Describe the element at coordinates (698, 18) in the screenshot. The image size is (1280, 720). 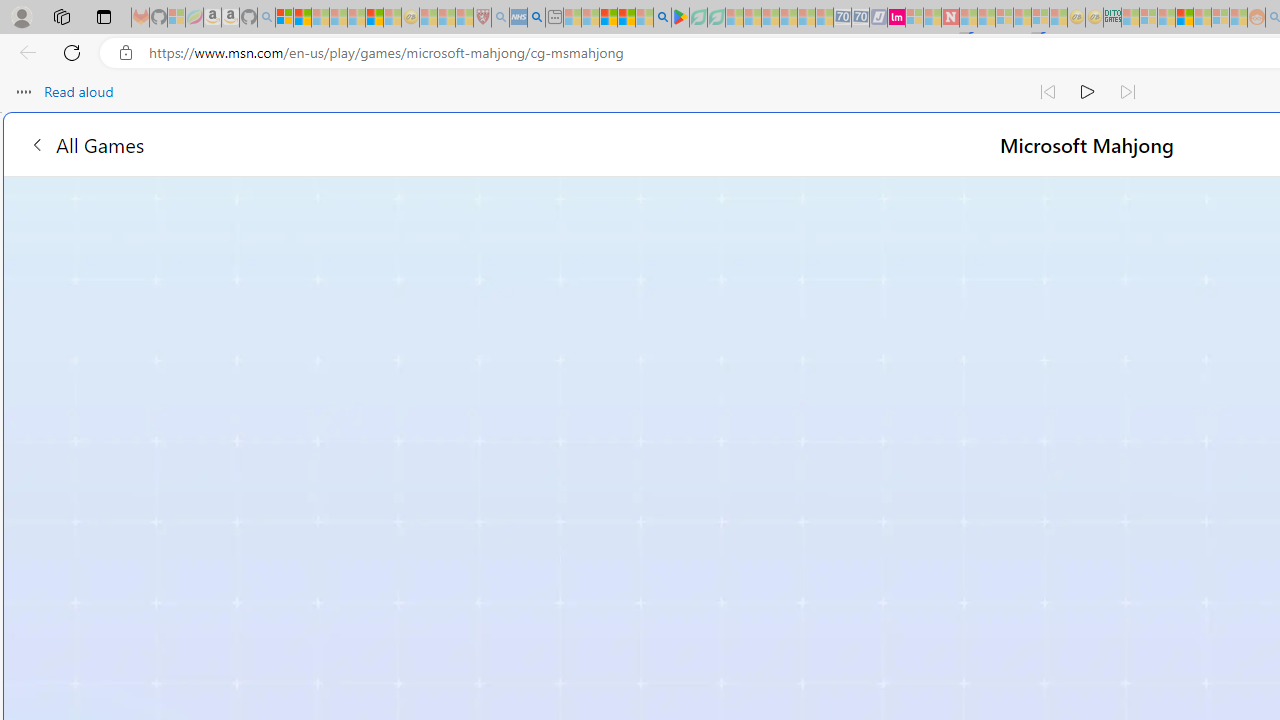
I see `Terms of Use Agreement - Sleeping` at that location.